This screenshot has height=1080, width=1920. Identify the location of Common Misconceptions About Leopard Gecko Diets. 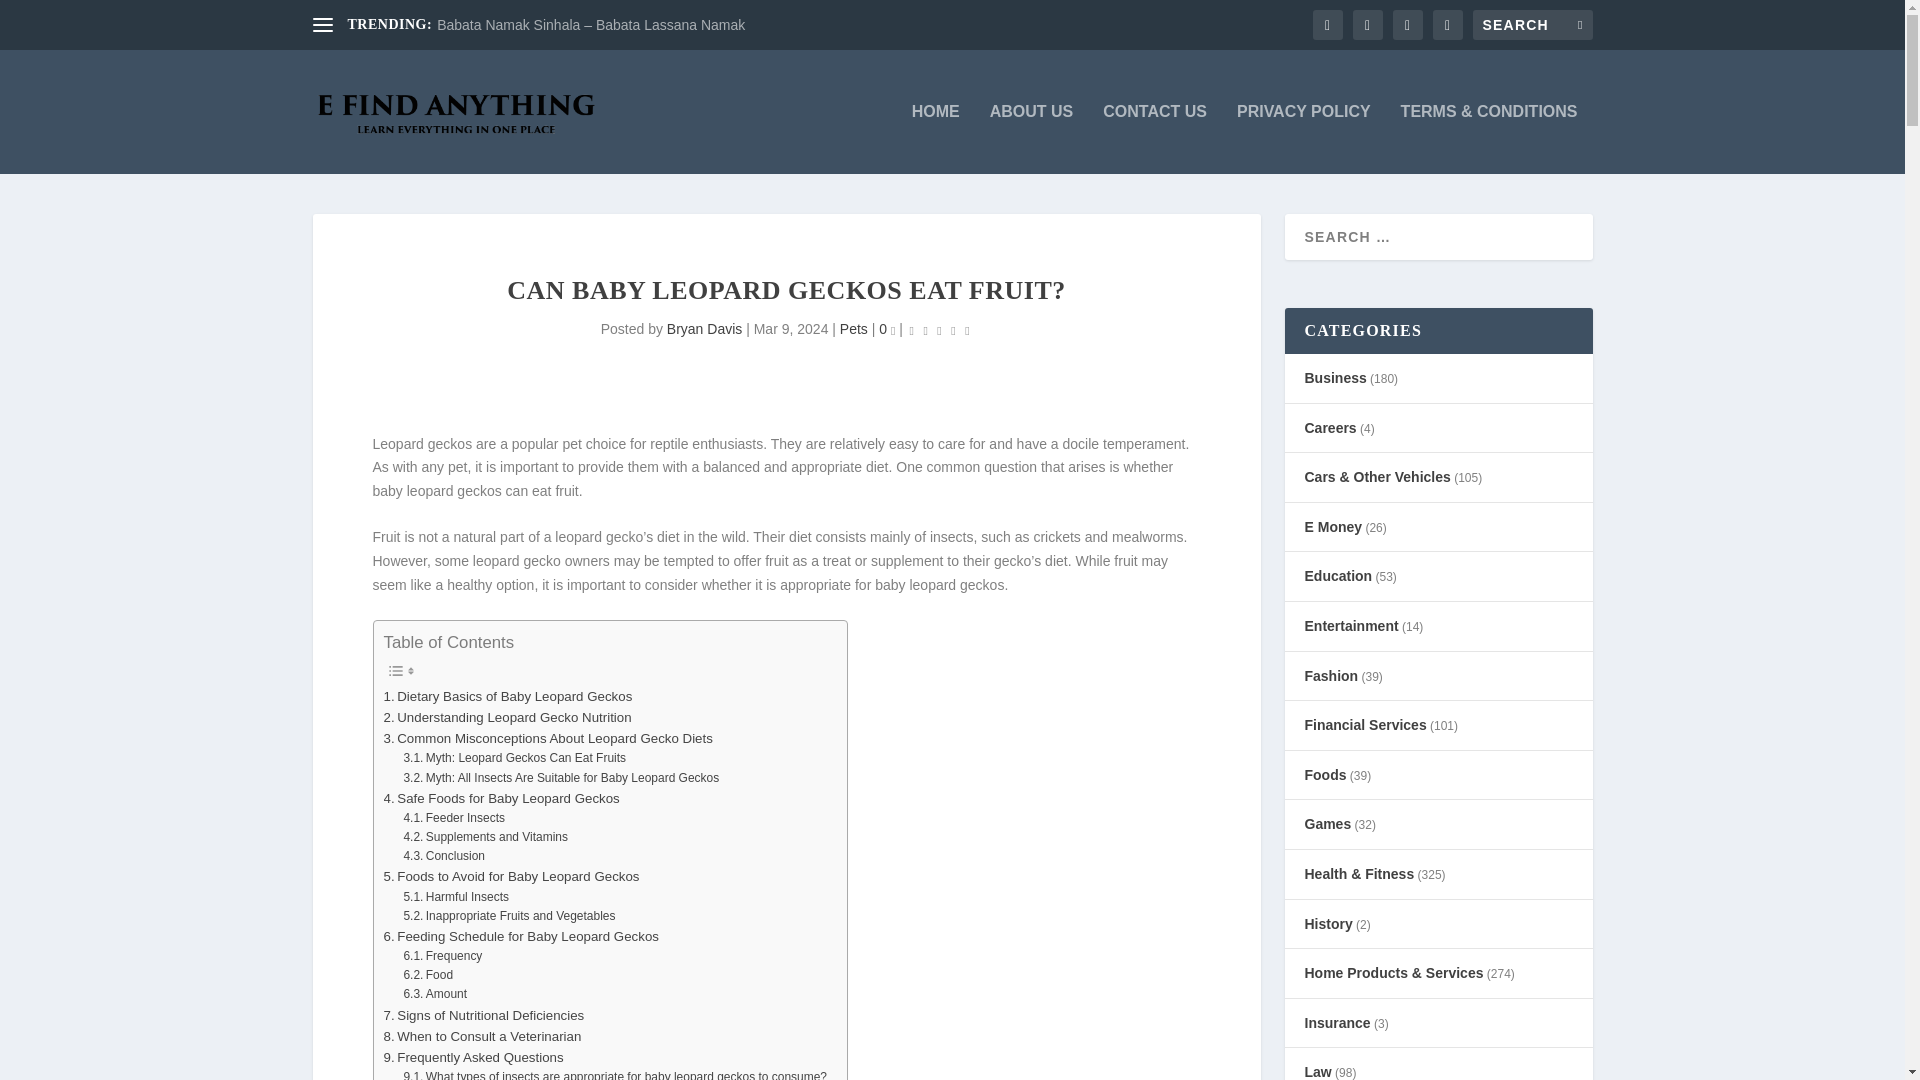
(548, 738).